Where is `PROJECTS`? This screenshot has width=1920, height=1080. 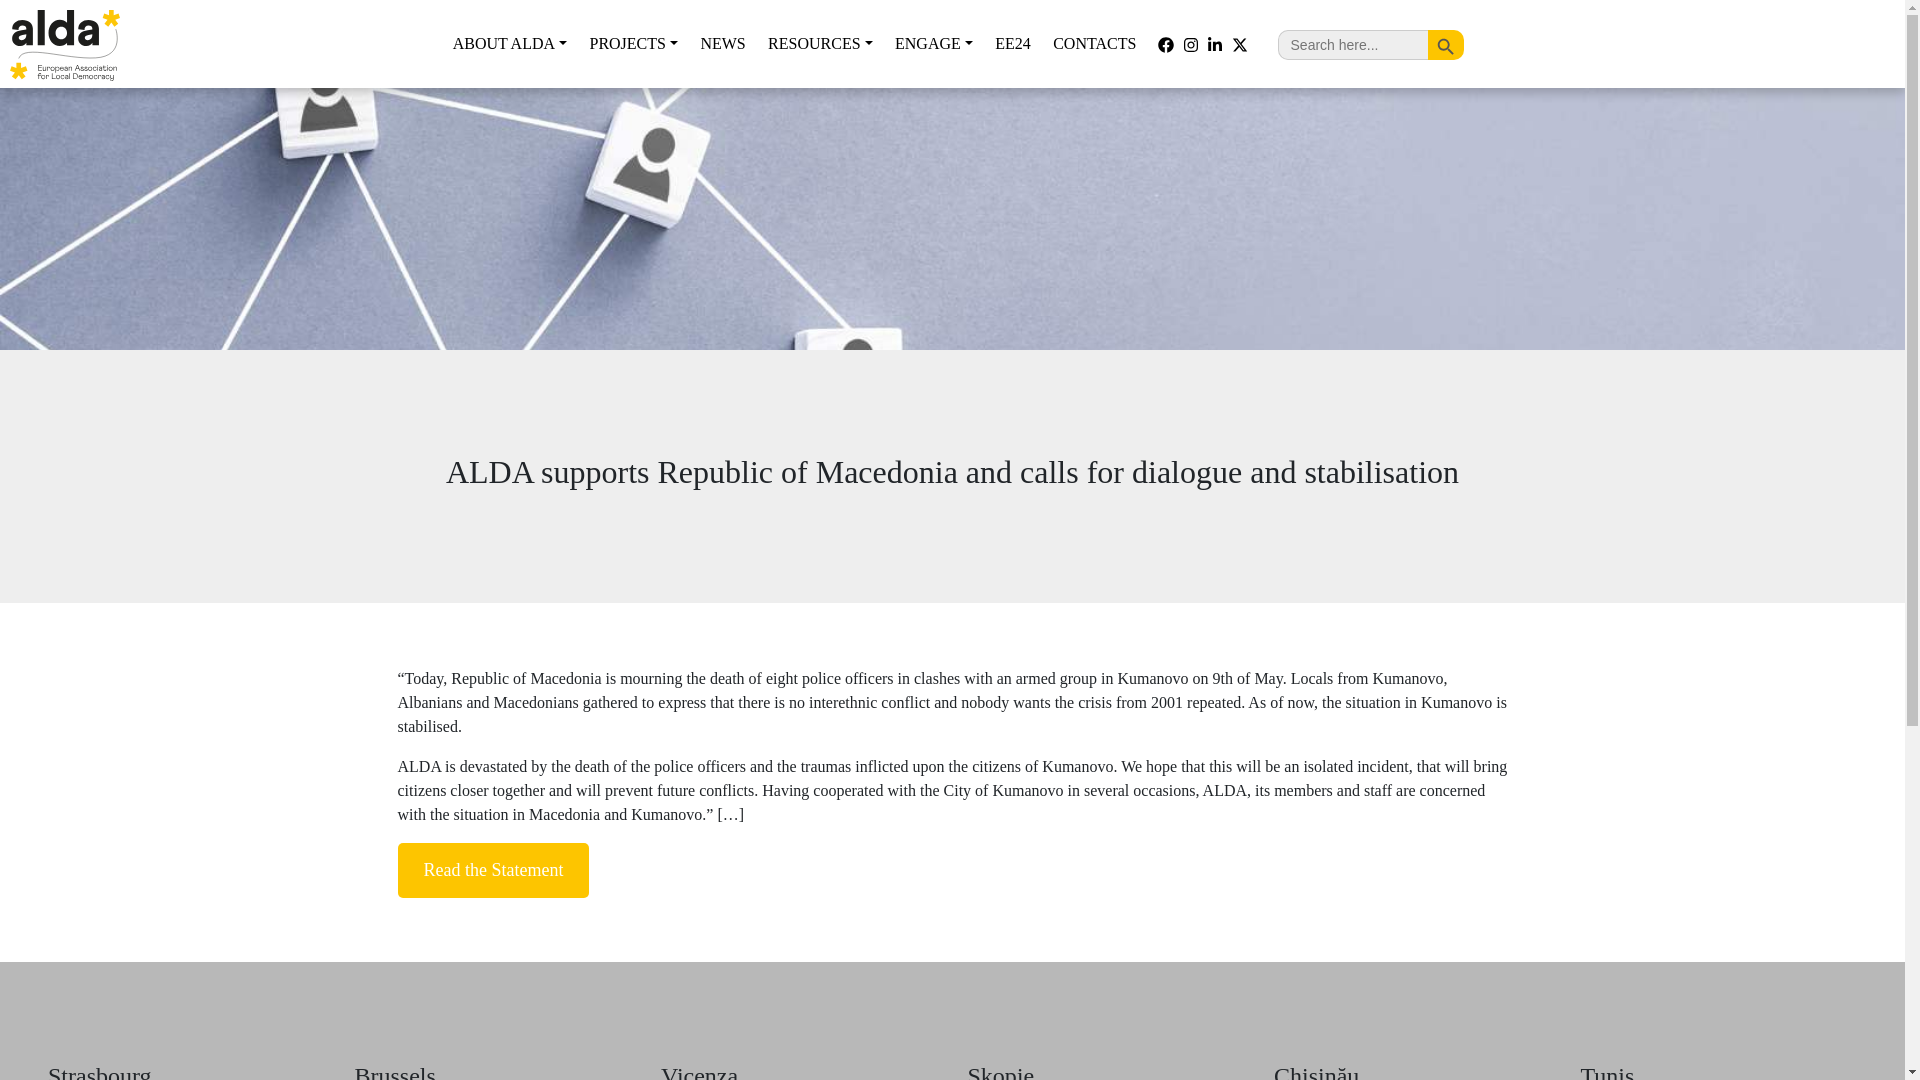
PROJECTS is located at coordinates (633, 44).